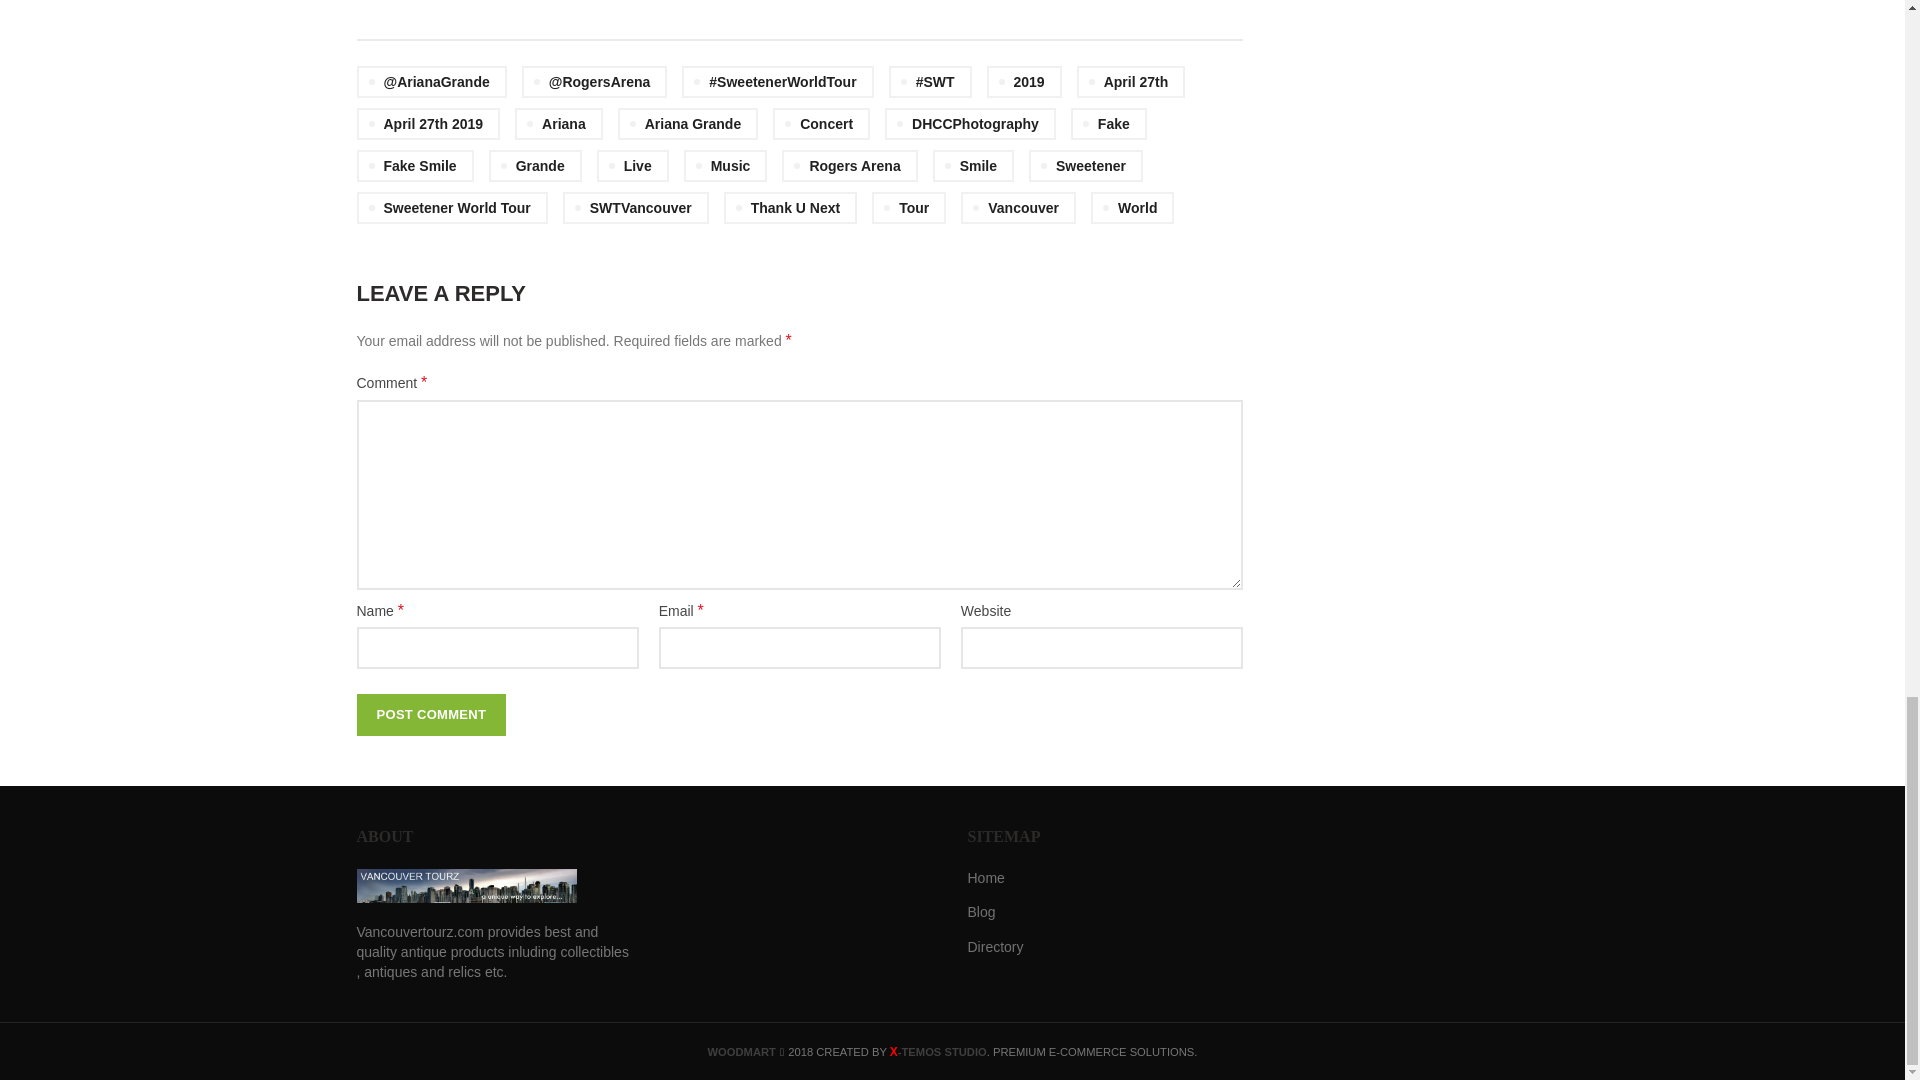  I want to click on Ariana, so click(558, 124).